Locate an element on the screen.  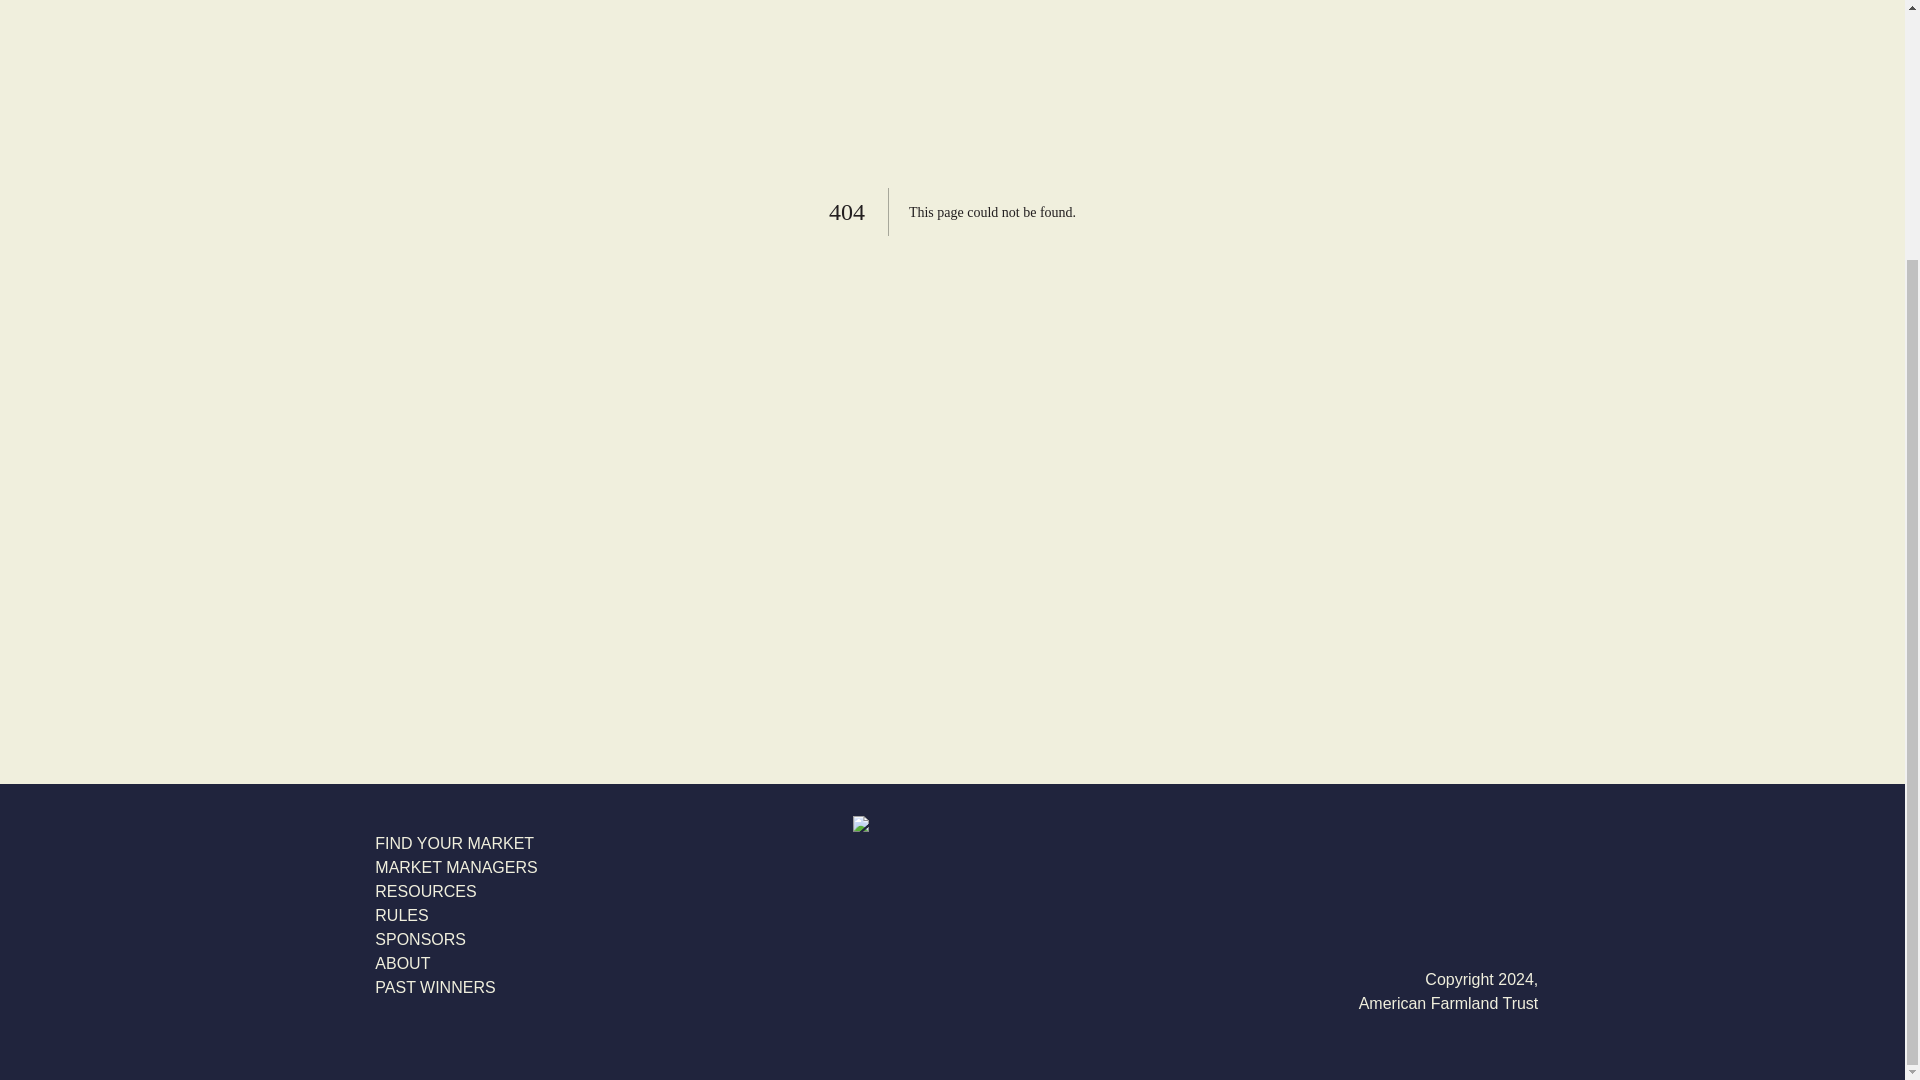
RULES is located at coordinates (456, 915).